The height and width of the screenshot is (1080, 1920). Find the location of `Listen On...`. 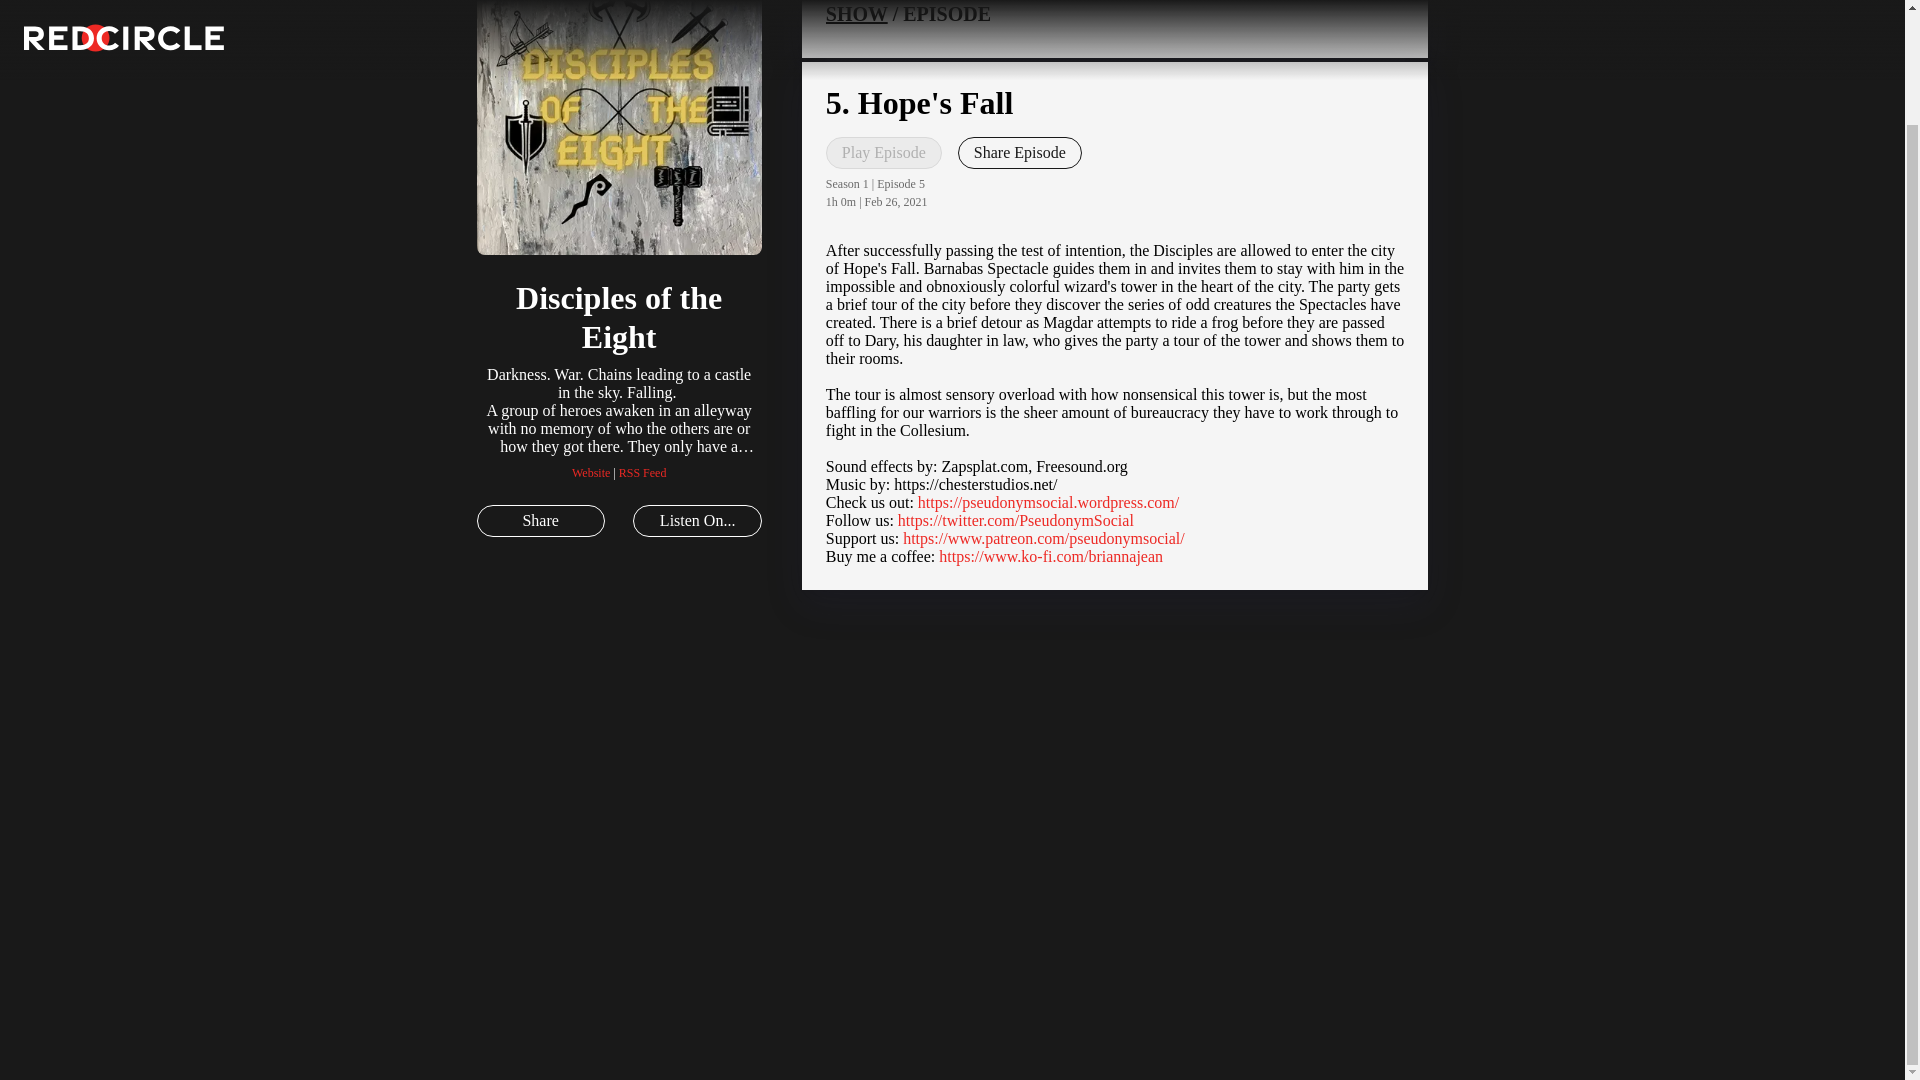

Listen On... is located at coordinates (696, 520).